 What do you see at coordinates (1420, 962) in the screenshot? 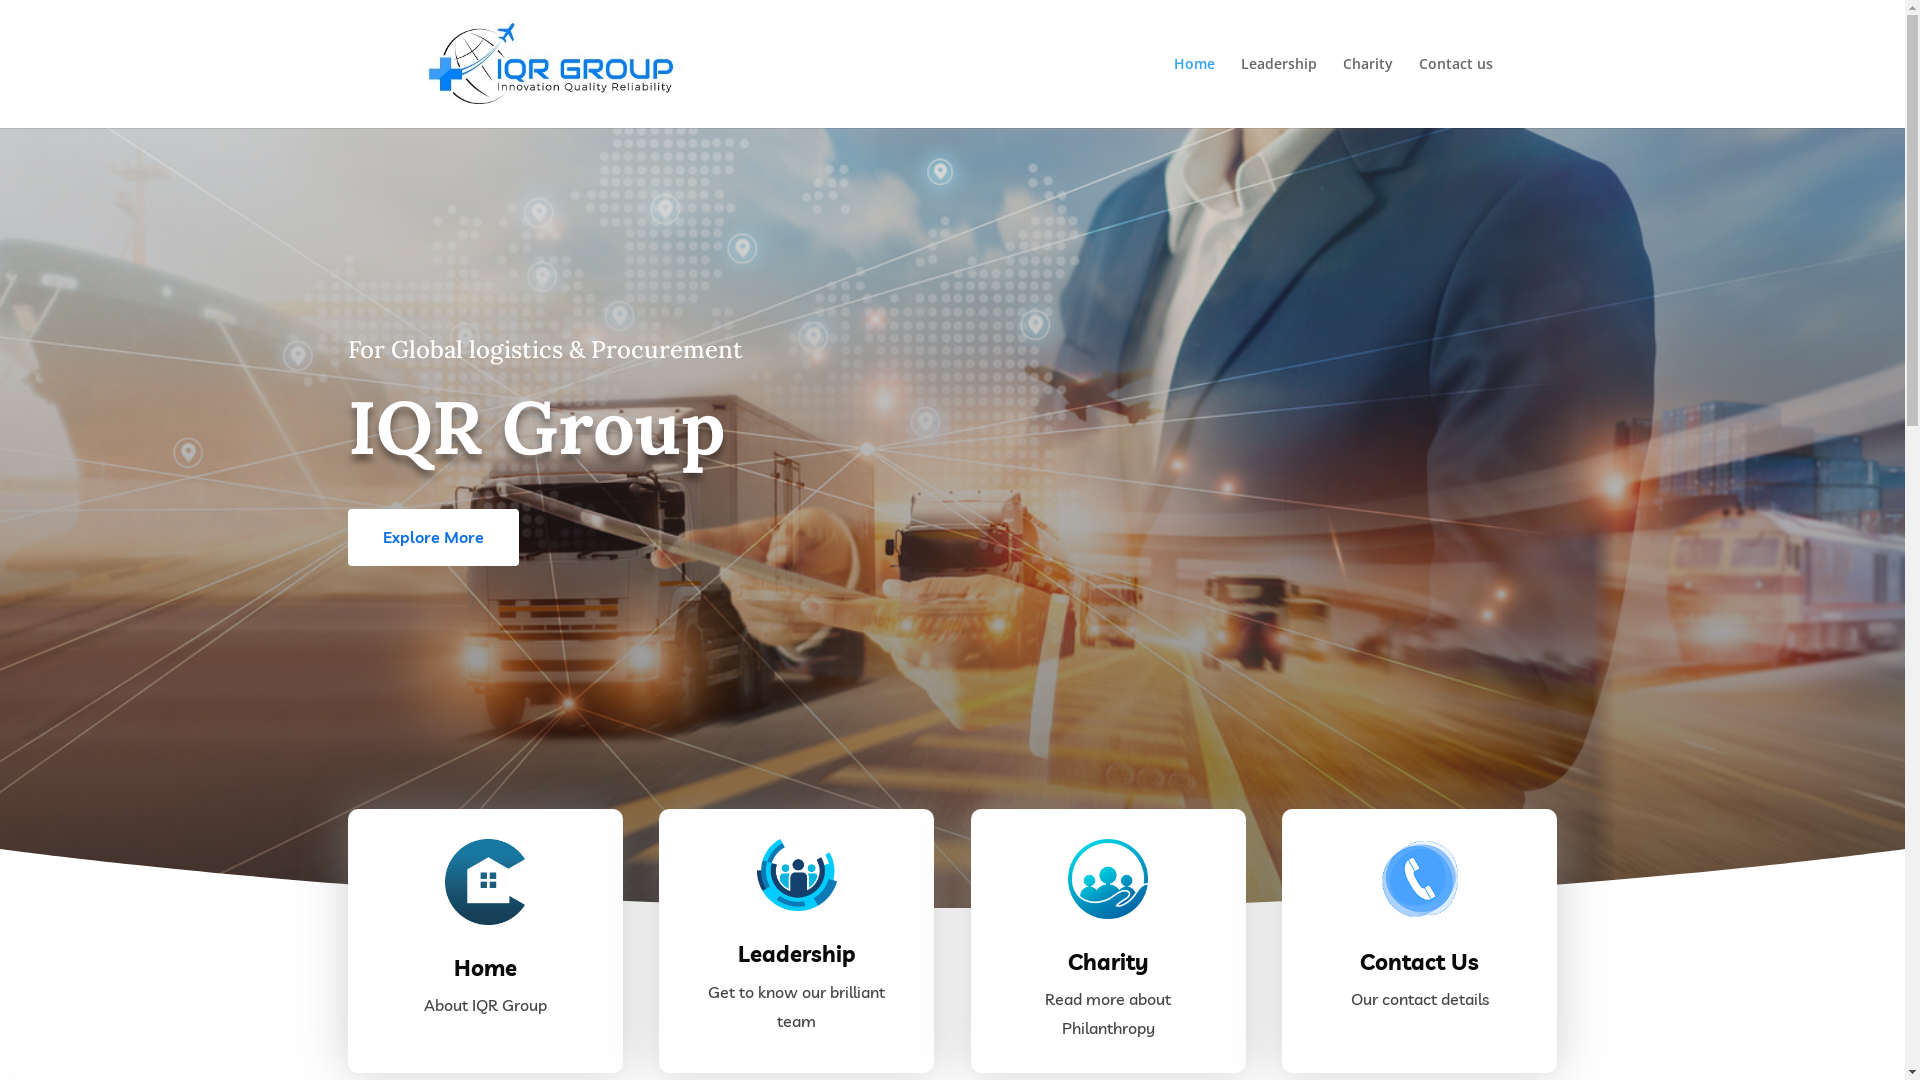
I see `Contact Us` at bounding box center [1420, 962].